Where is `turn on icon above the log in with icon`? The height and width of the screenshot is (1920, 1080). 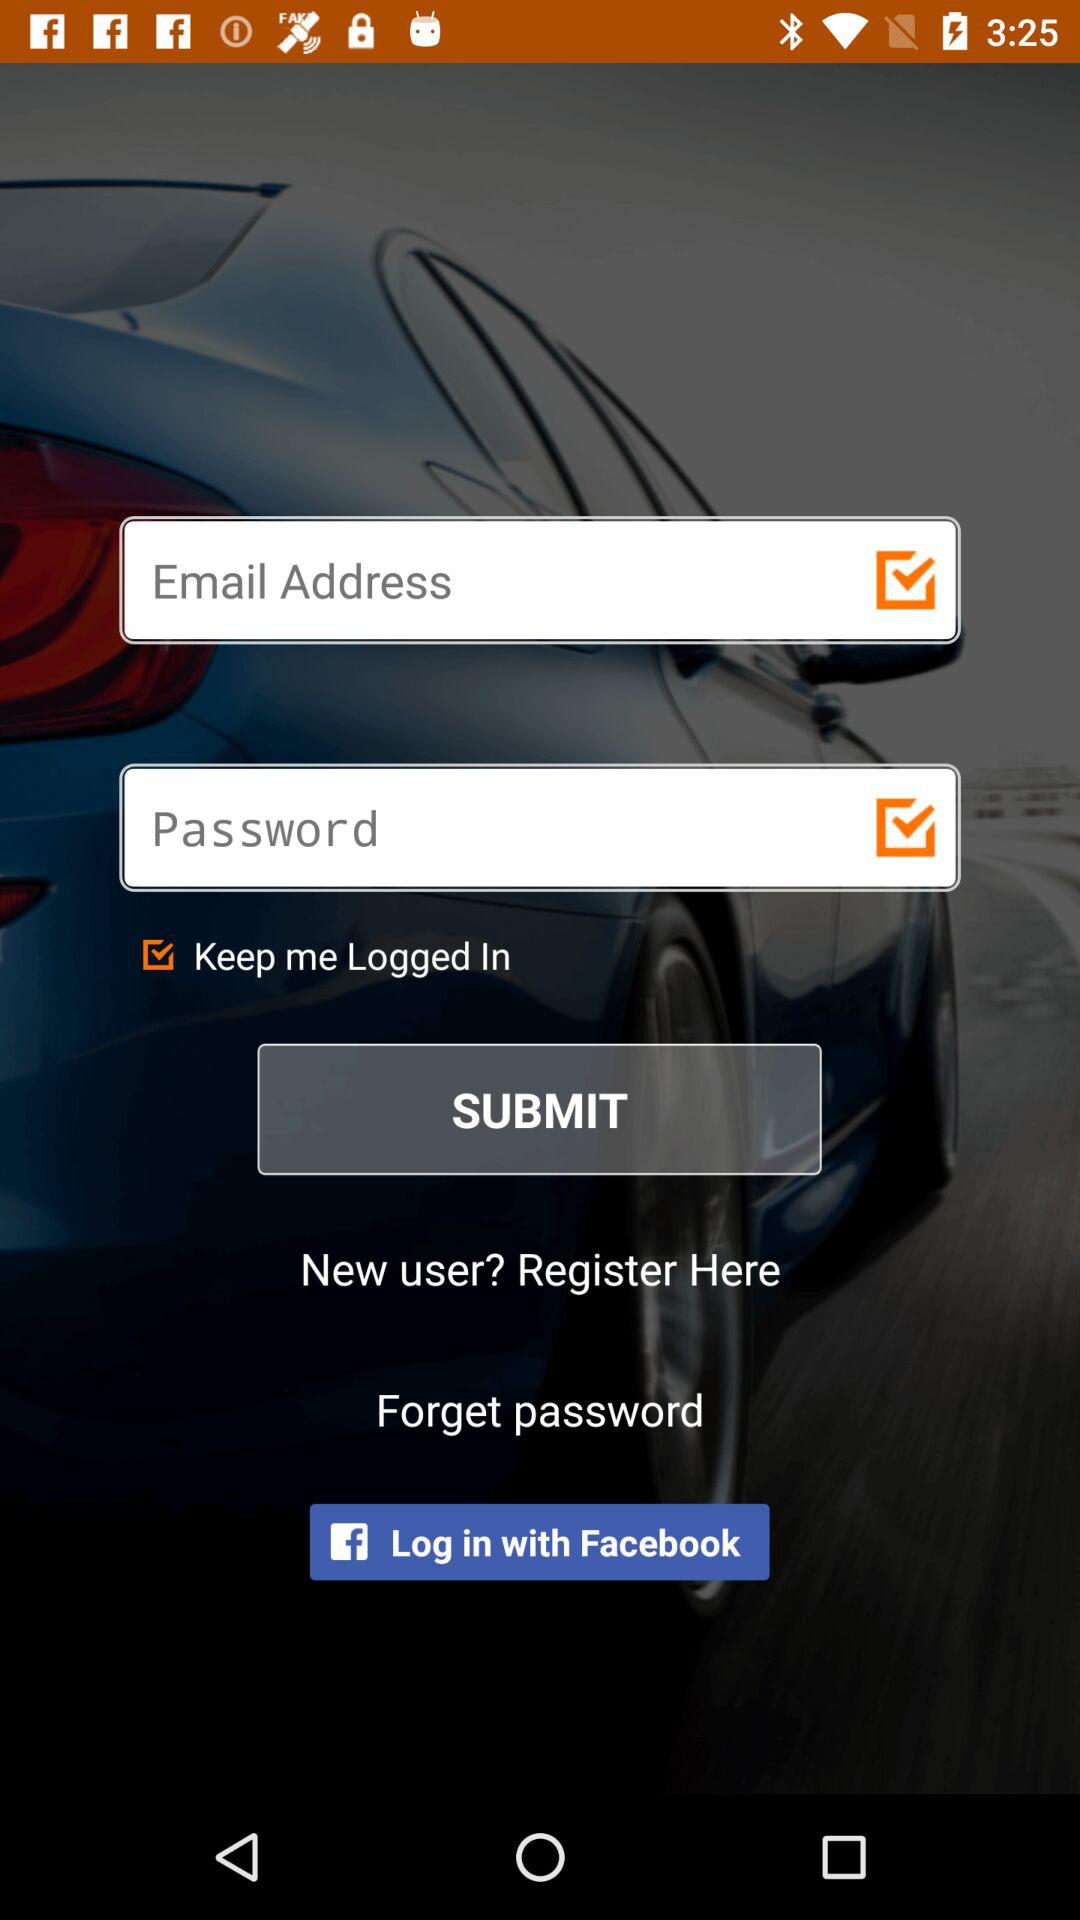
turn on icon above the log in with icon is located at coordinates (540, 1408).